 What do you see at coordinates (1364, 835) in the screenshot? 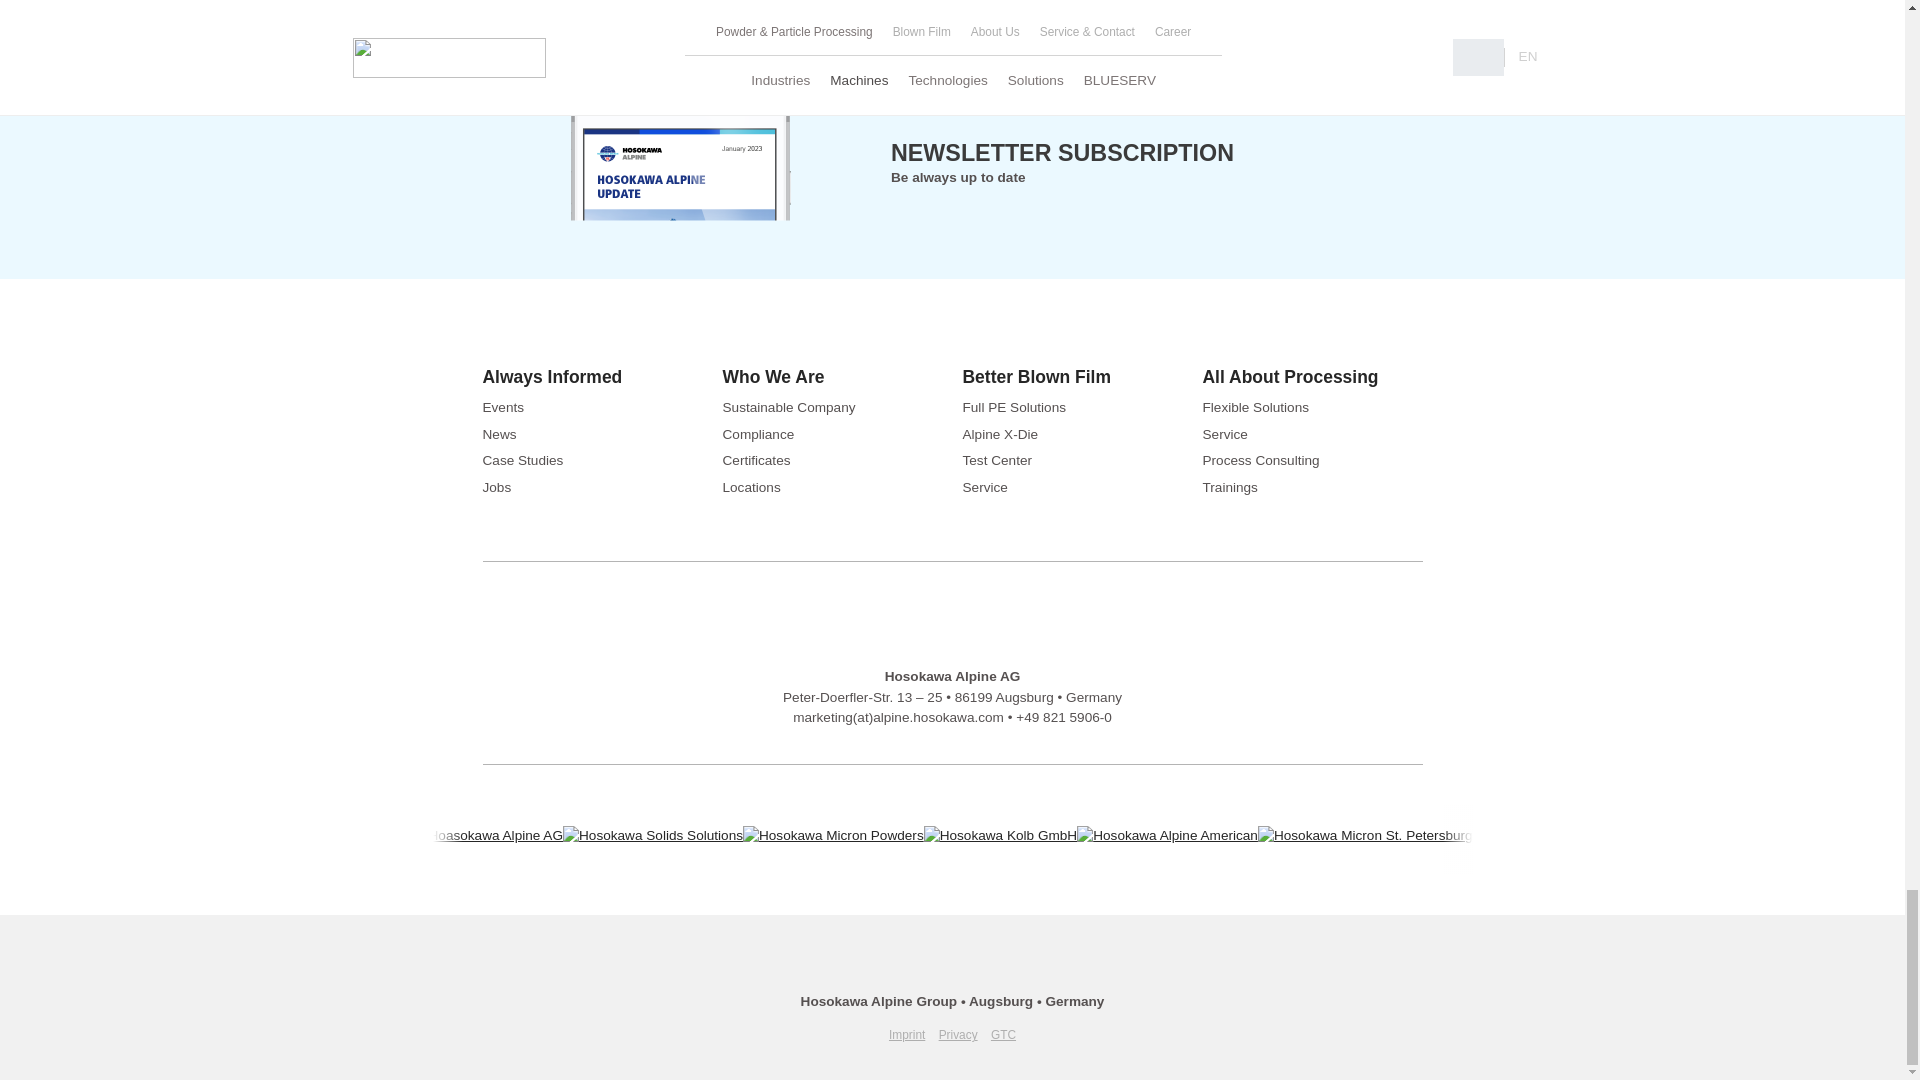
I see `Hosokawa Micron St. Petersburg` at bounding box center [1364, 835].